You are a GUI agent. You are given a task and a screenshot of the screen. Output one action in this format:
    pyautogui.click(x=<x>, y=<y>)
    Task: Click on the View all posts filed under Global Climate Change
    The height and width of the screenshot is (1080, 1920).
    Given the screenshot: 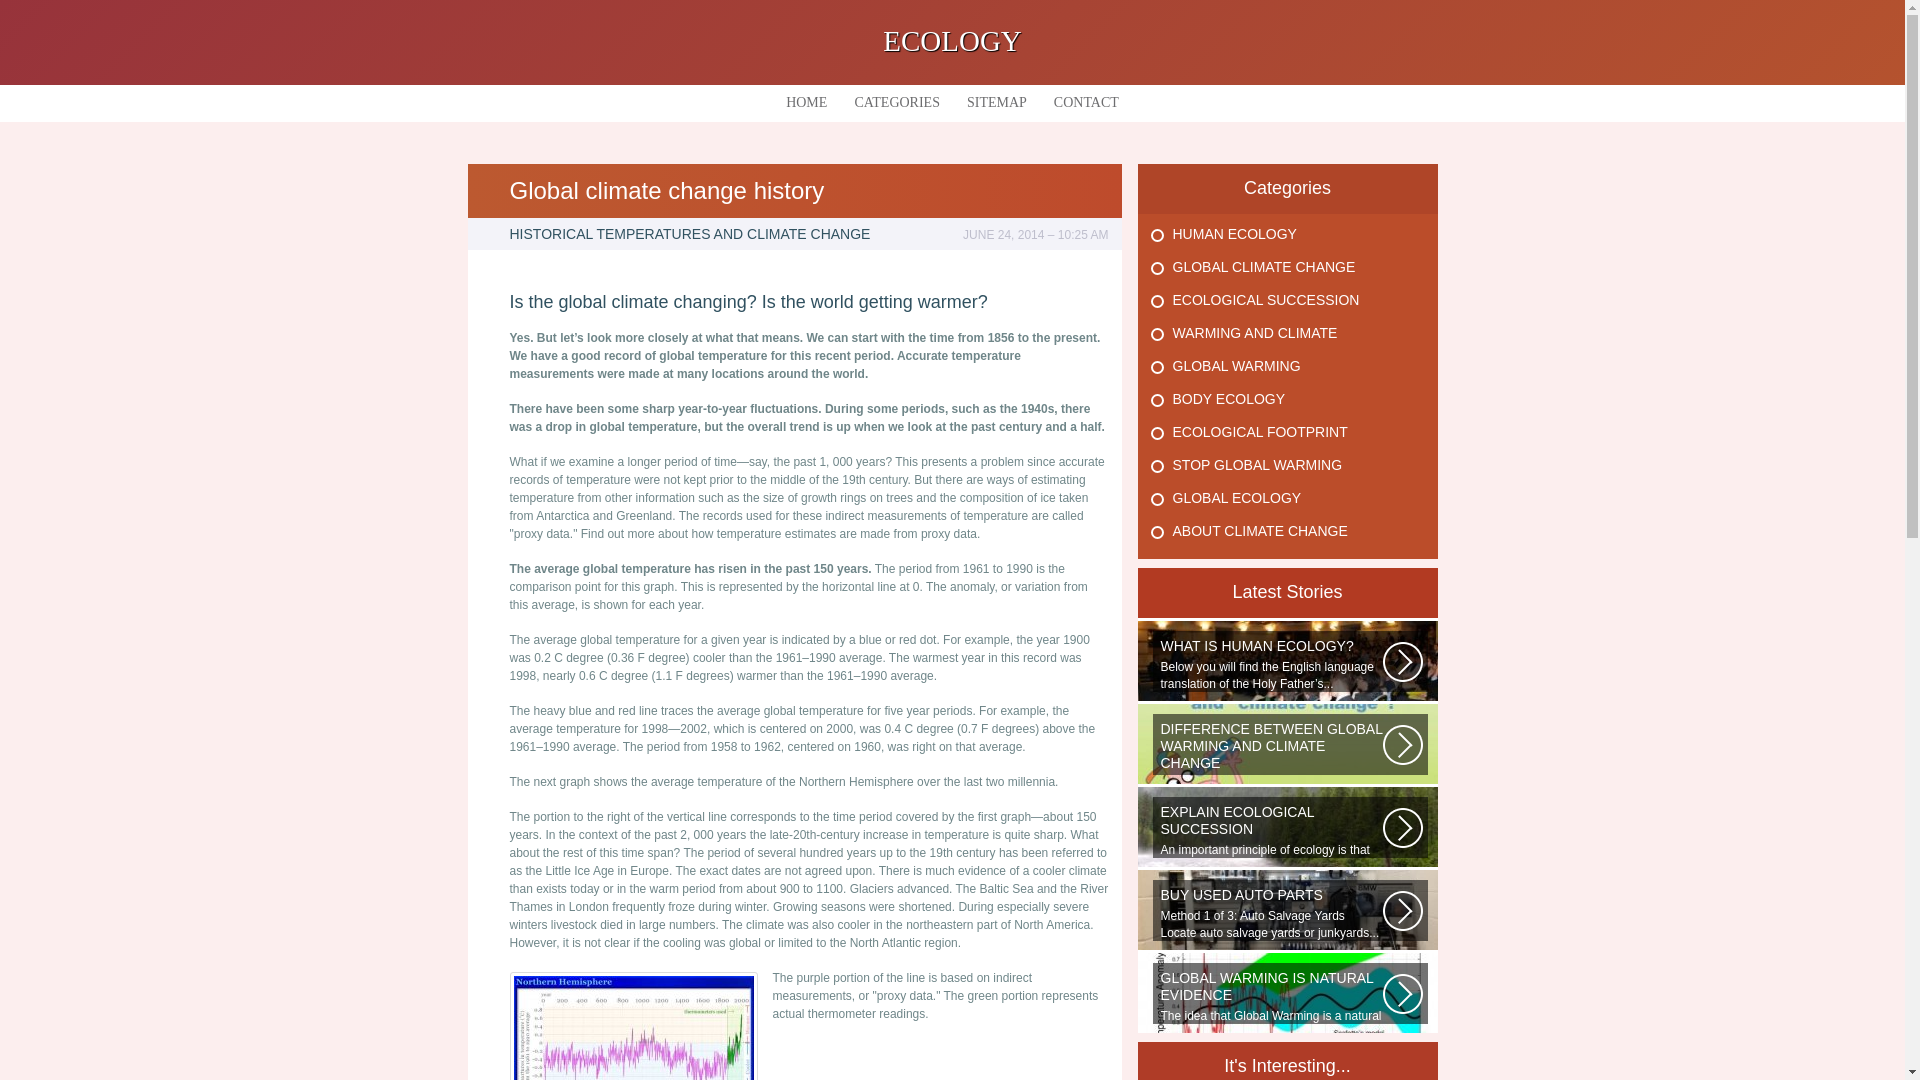 What is the action you would take?
    pyautogui.click(x=1263, y=267)
    